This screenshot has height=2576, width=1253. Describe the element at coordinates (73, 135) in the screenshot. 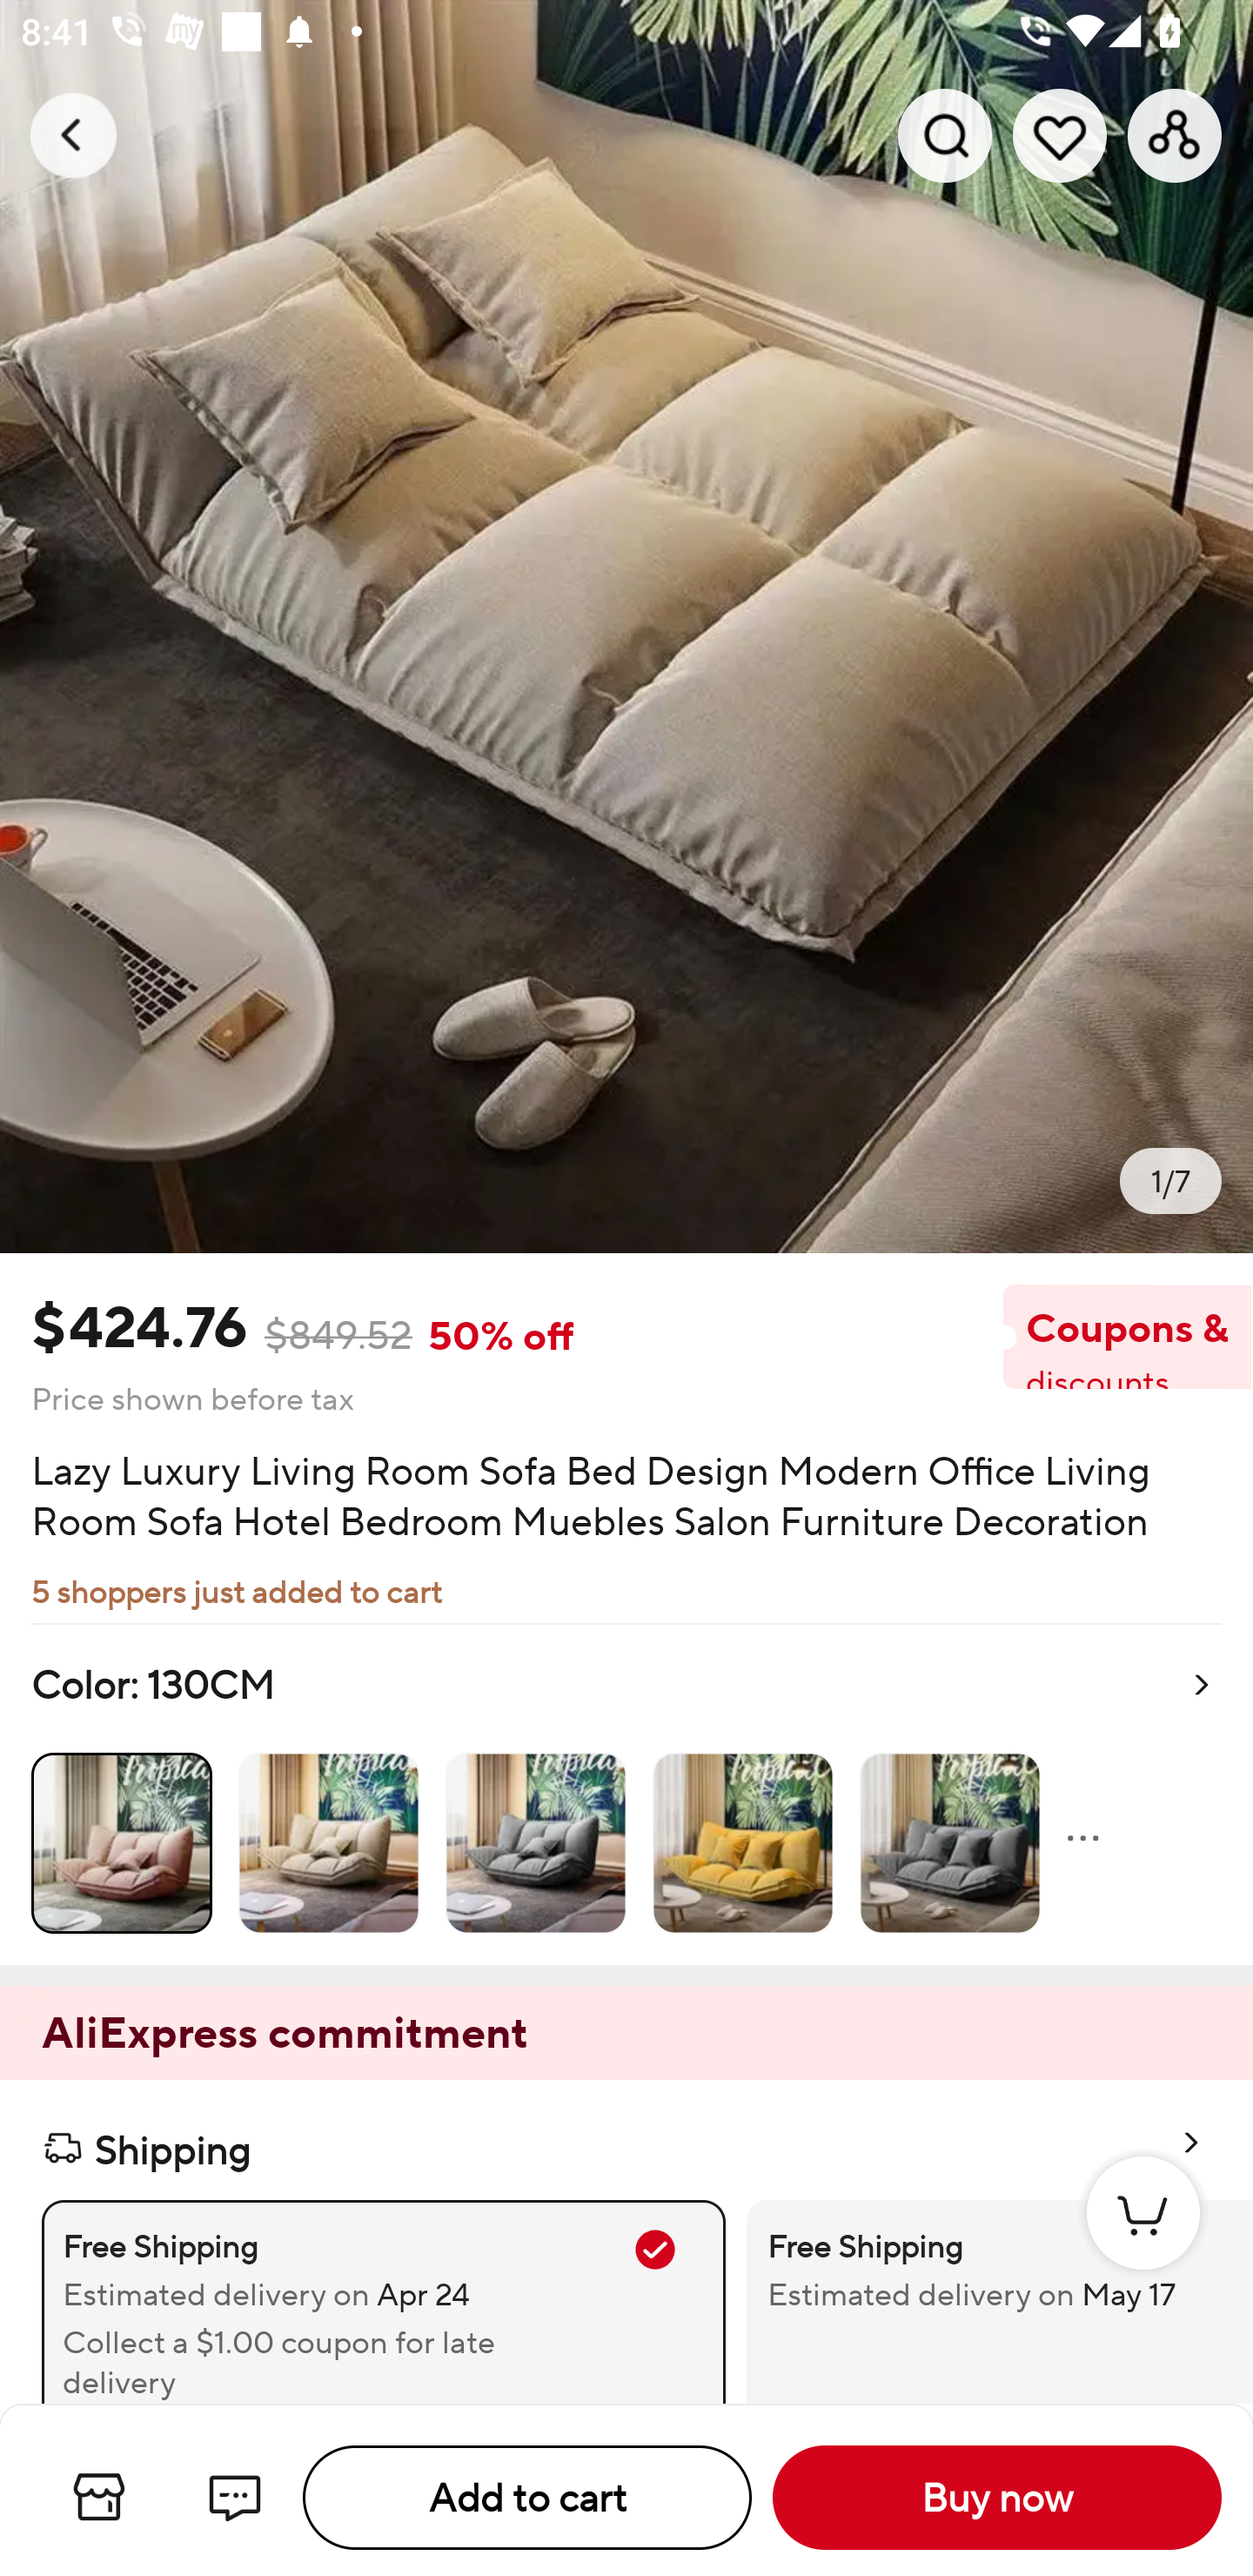

I see `Navigate up` at that location.